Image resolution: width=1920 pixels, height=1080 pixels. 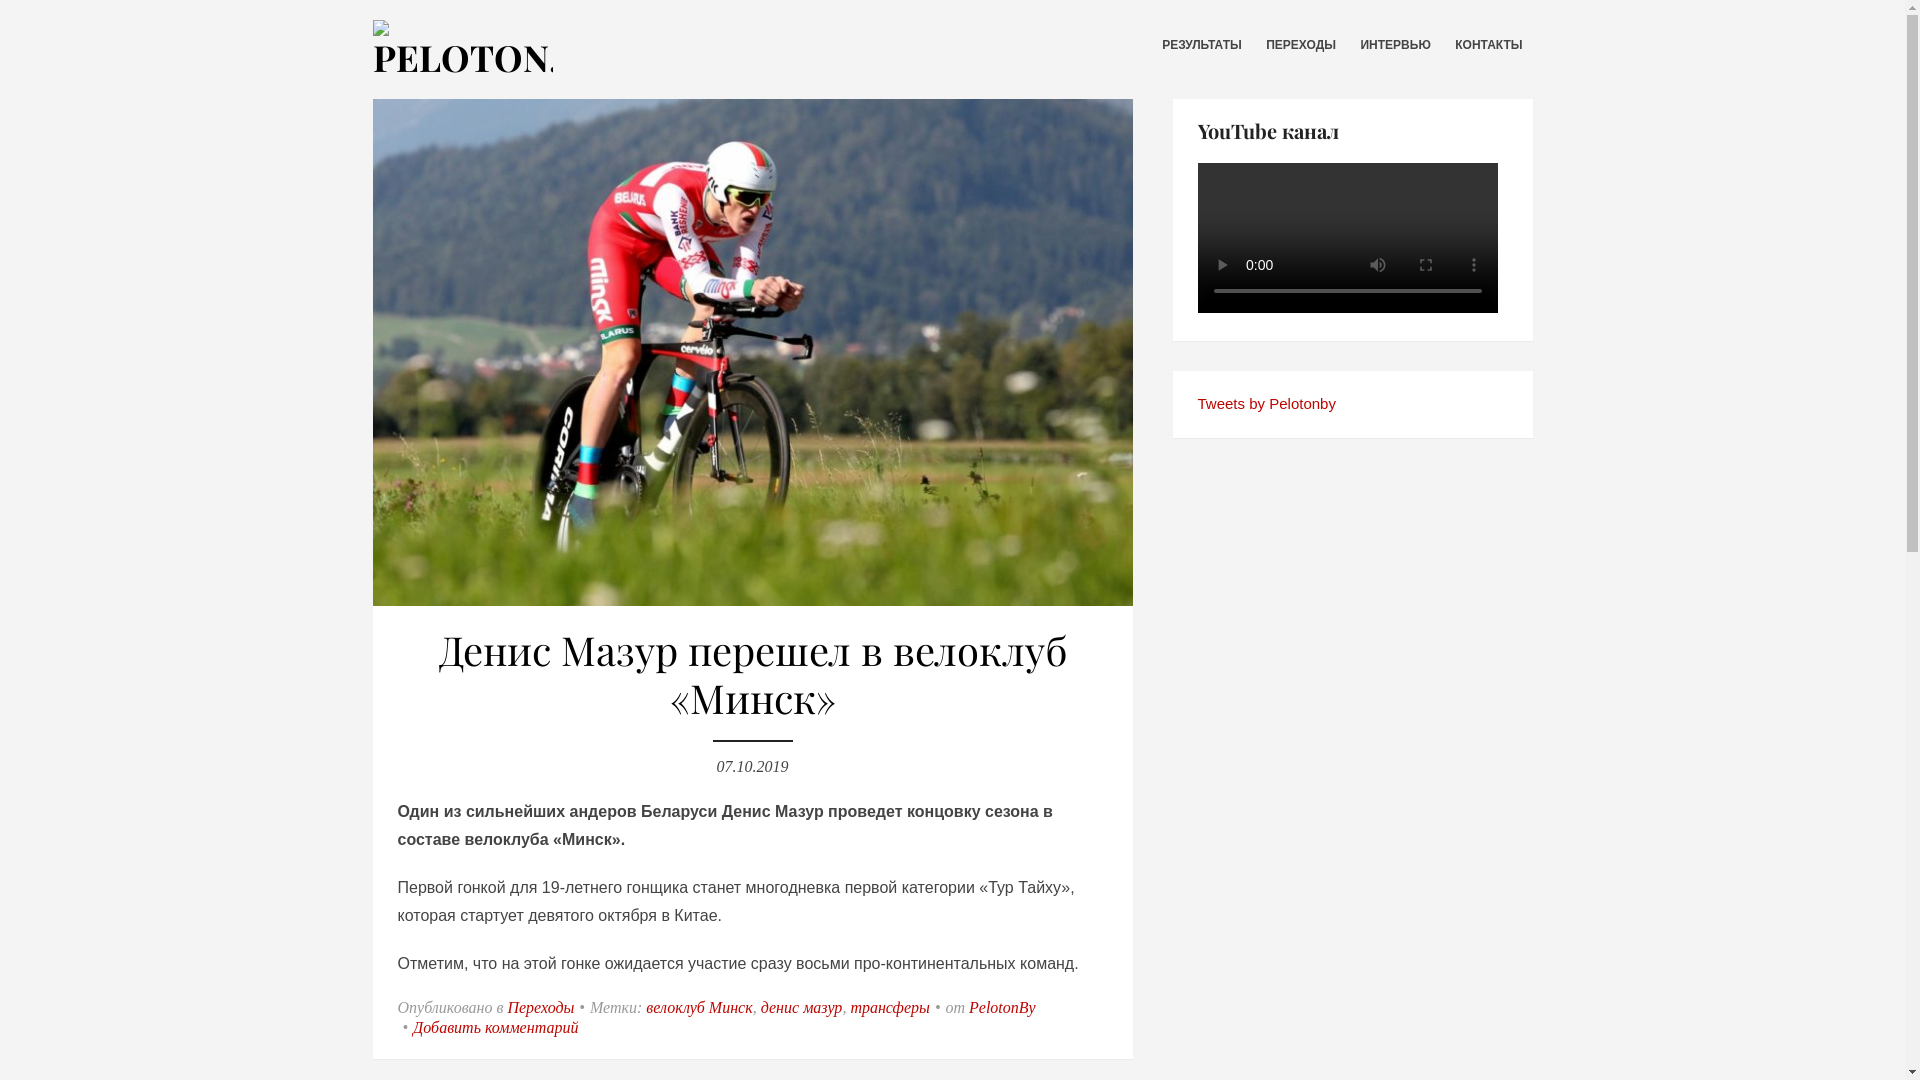 I want to click on PelotonBy, so click(x=1002, y=1008).